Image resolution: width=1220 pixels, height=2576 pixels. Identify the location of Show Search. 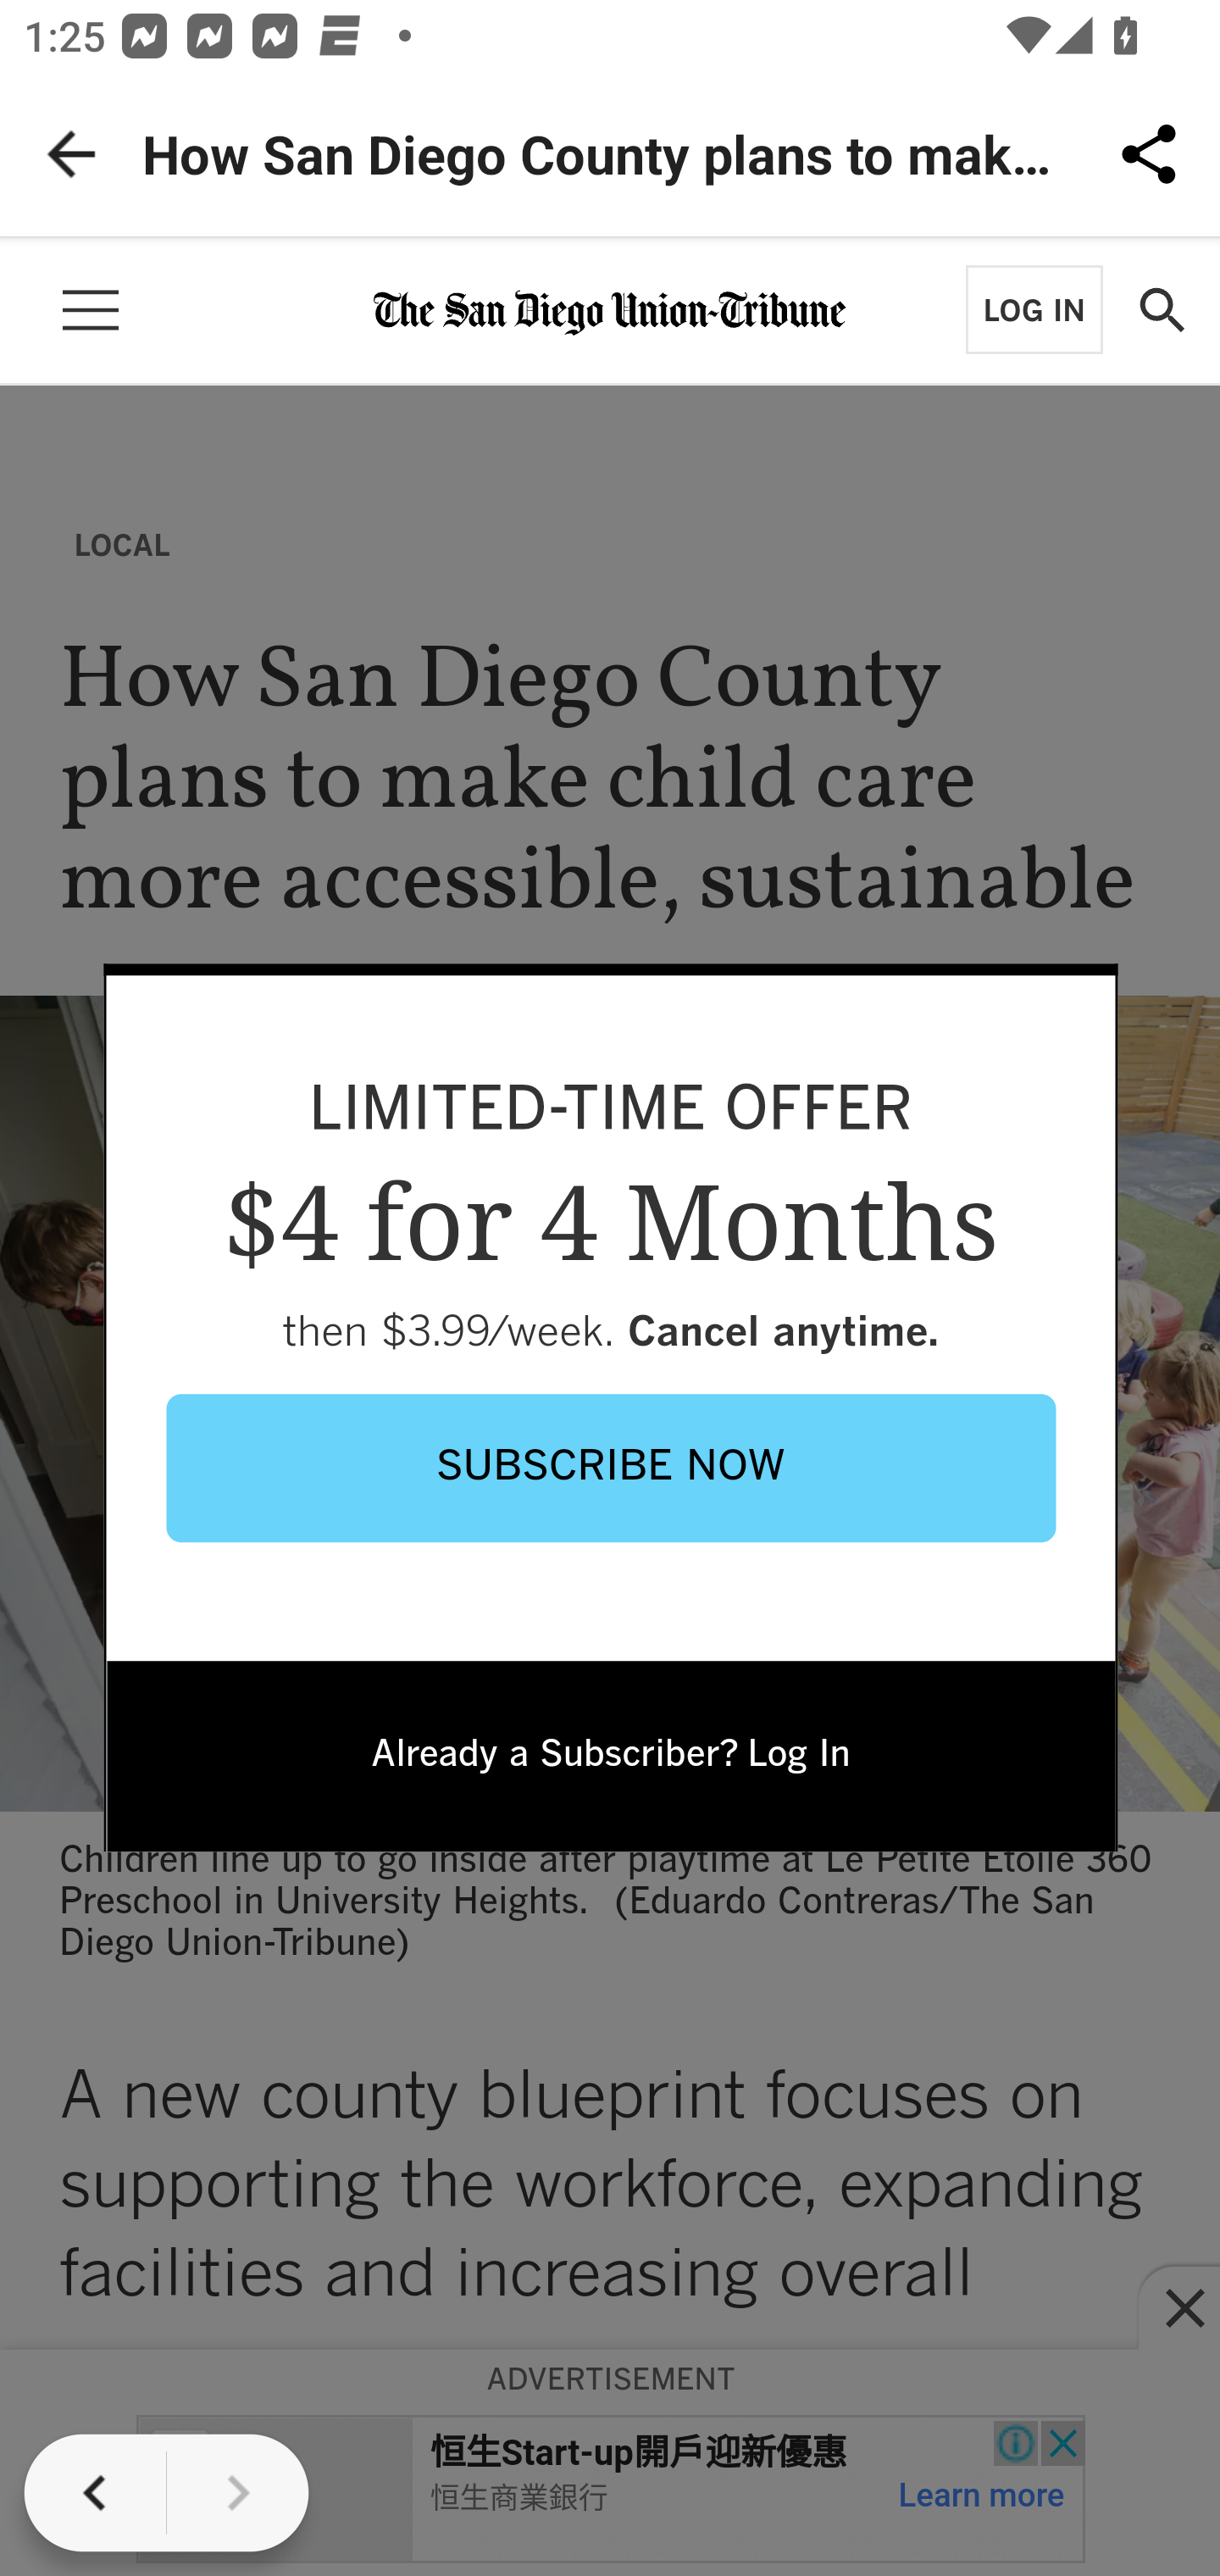
(1161, 310).